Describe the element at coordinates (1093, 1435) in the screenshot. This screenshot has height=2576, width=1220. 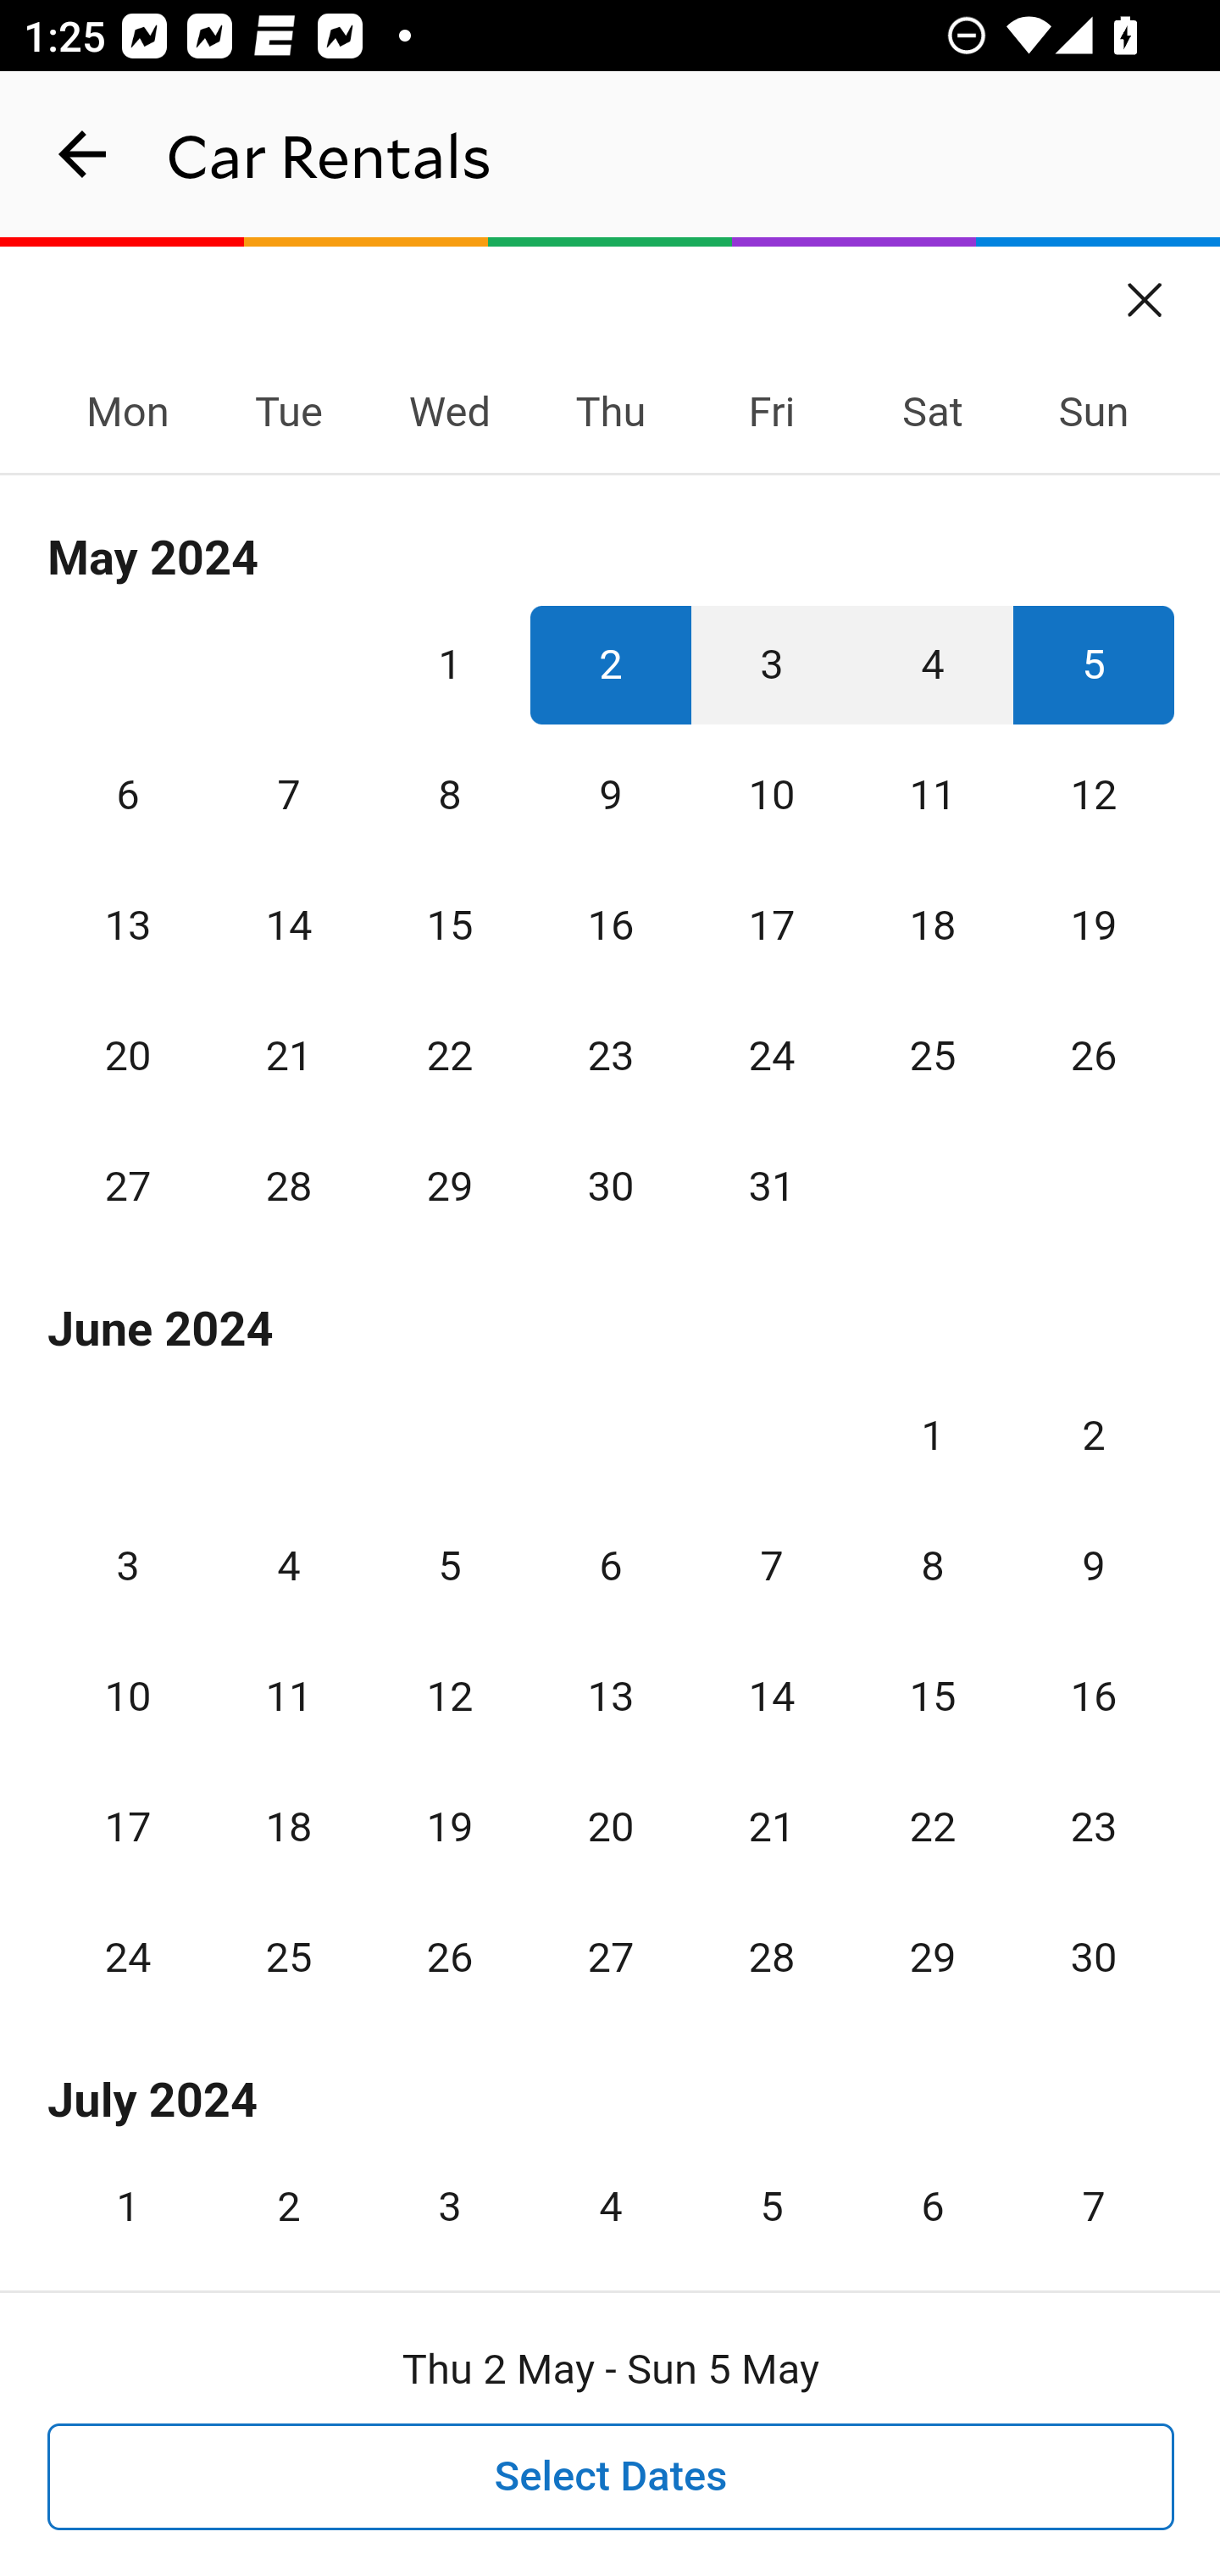
I see `2 June 2024` at that location.